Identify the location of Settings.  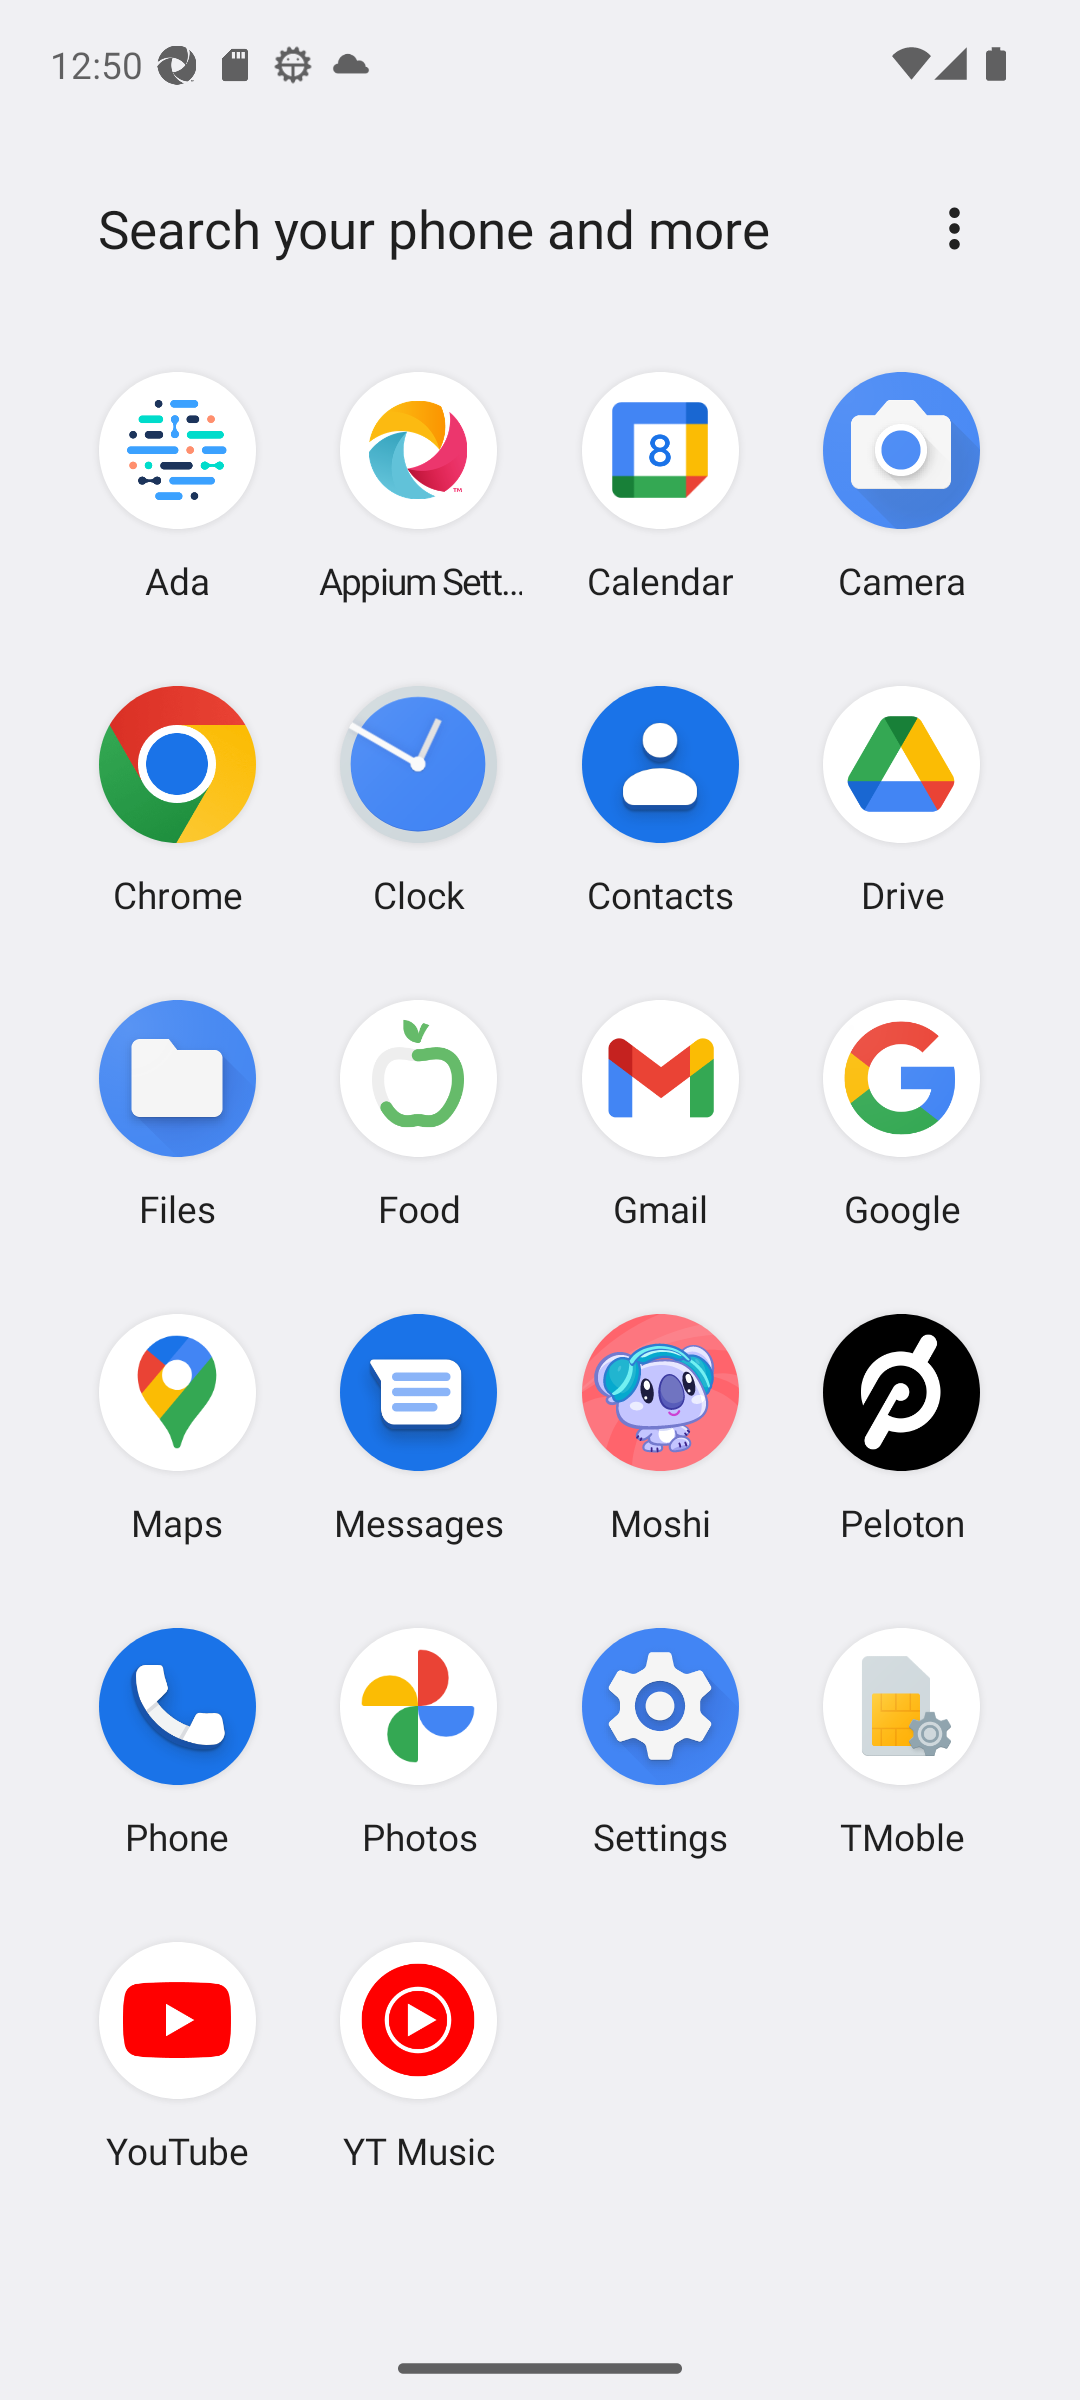
(660, 1741).